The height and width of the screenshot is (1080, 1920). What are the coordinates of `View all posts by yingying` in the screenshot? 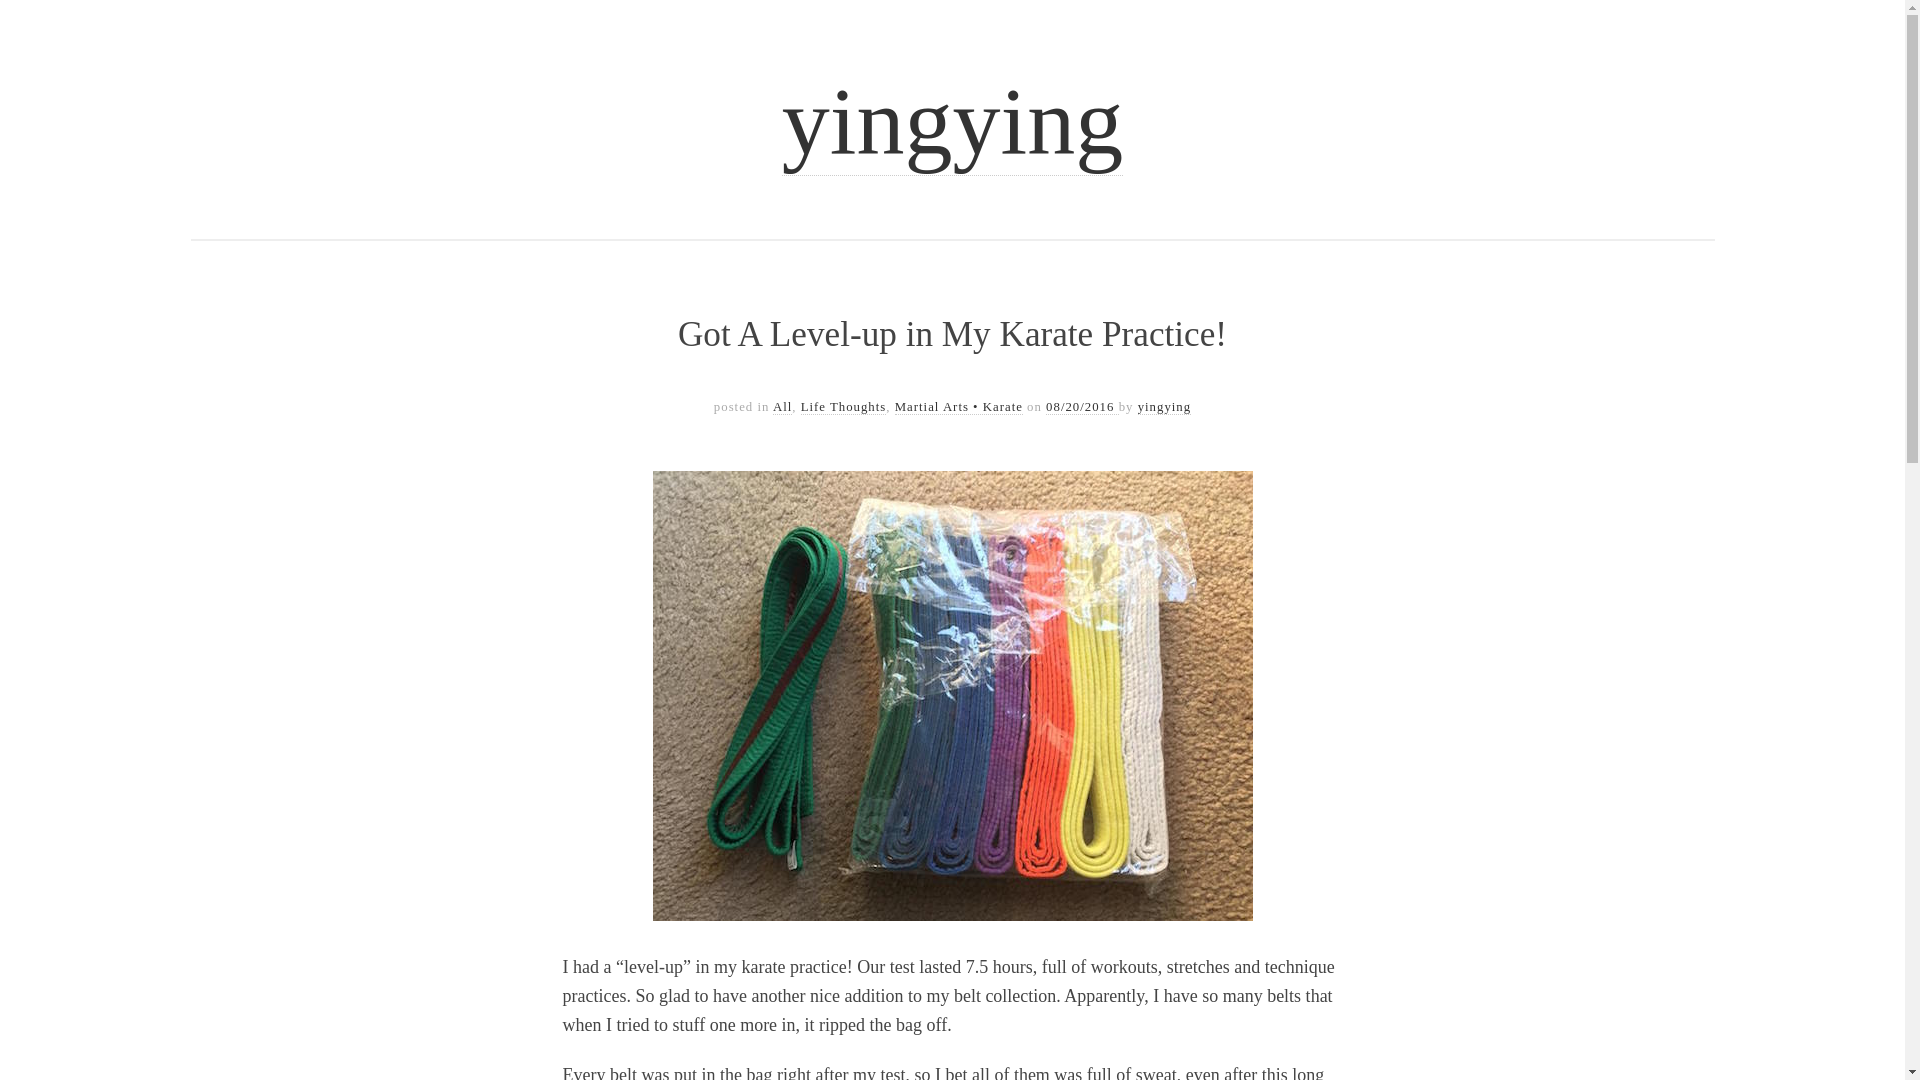 It's located at (1165, 406).